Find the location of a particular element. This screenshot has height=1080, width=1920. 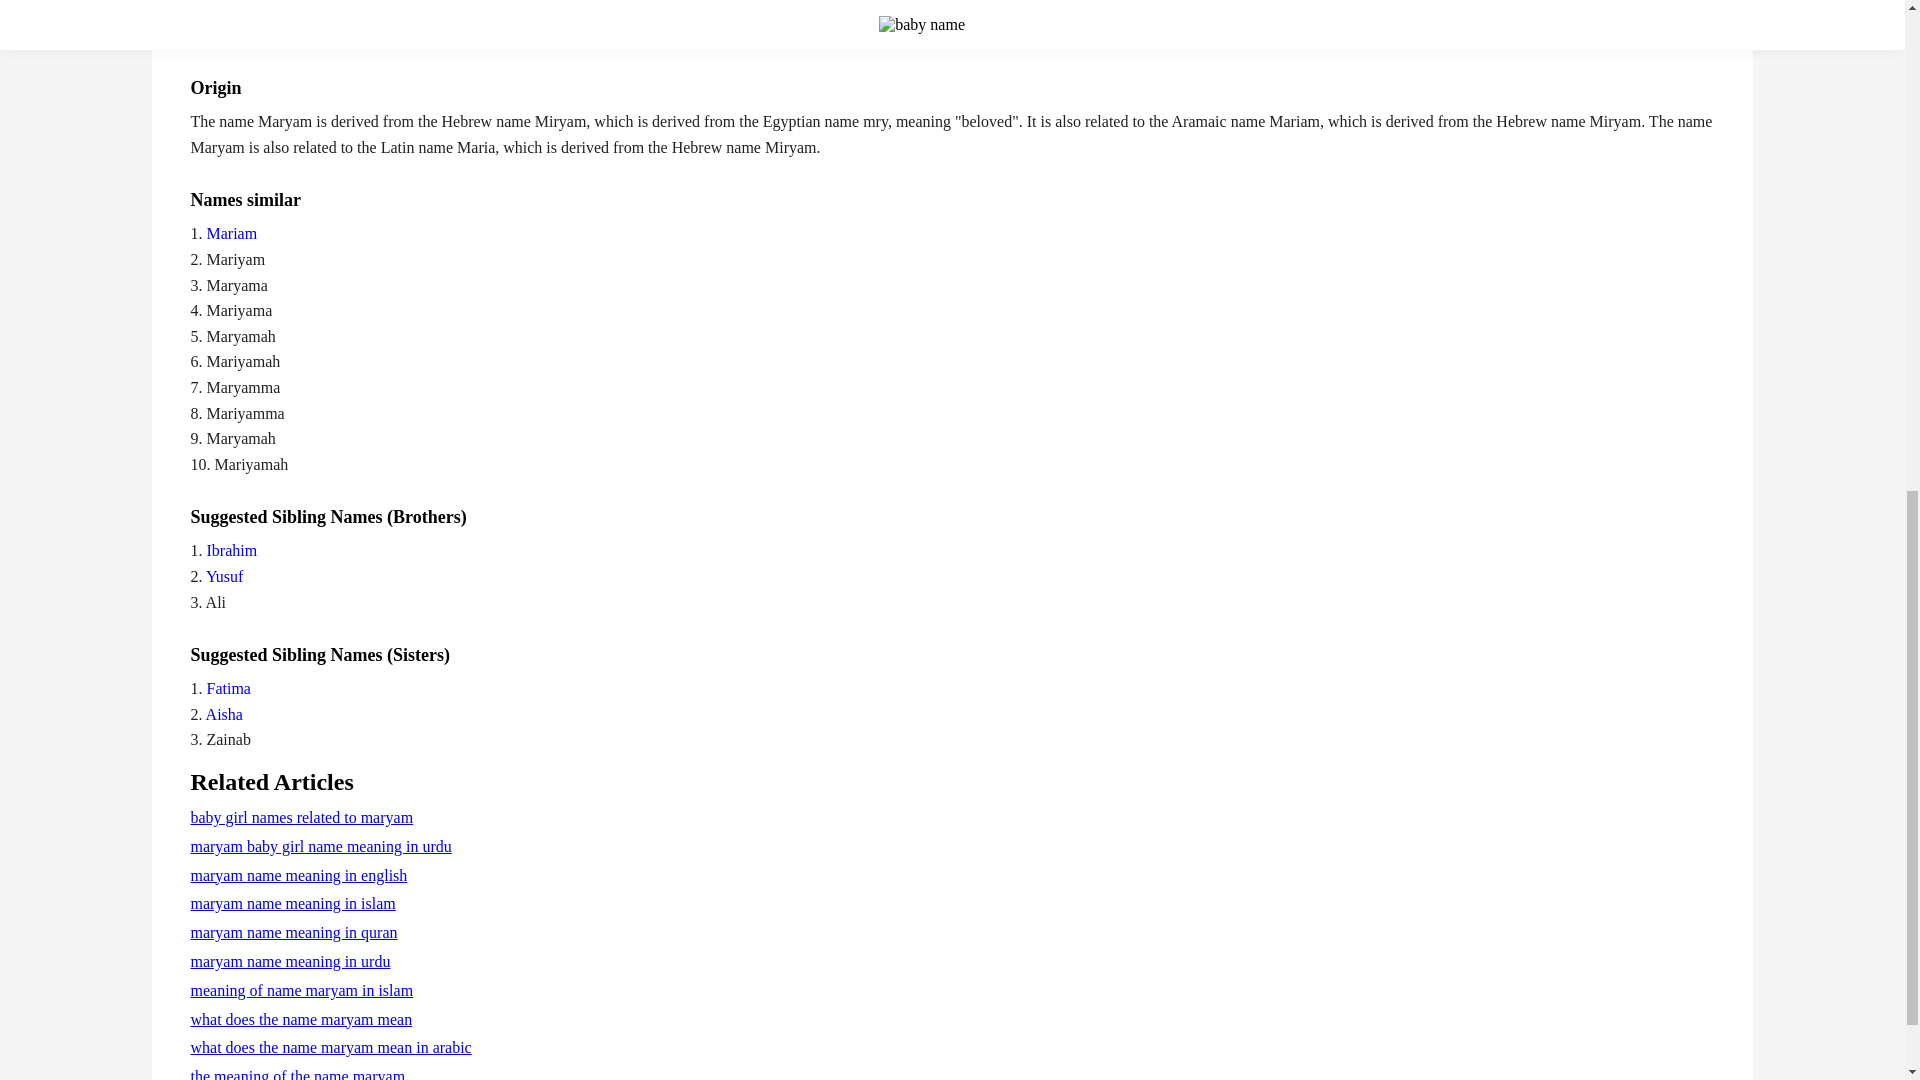

what does the name maryam mean is located at coordinates (301, 1019).